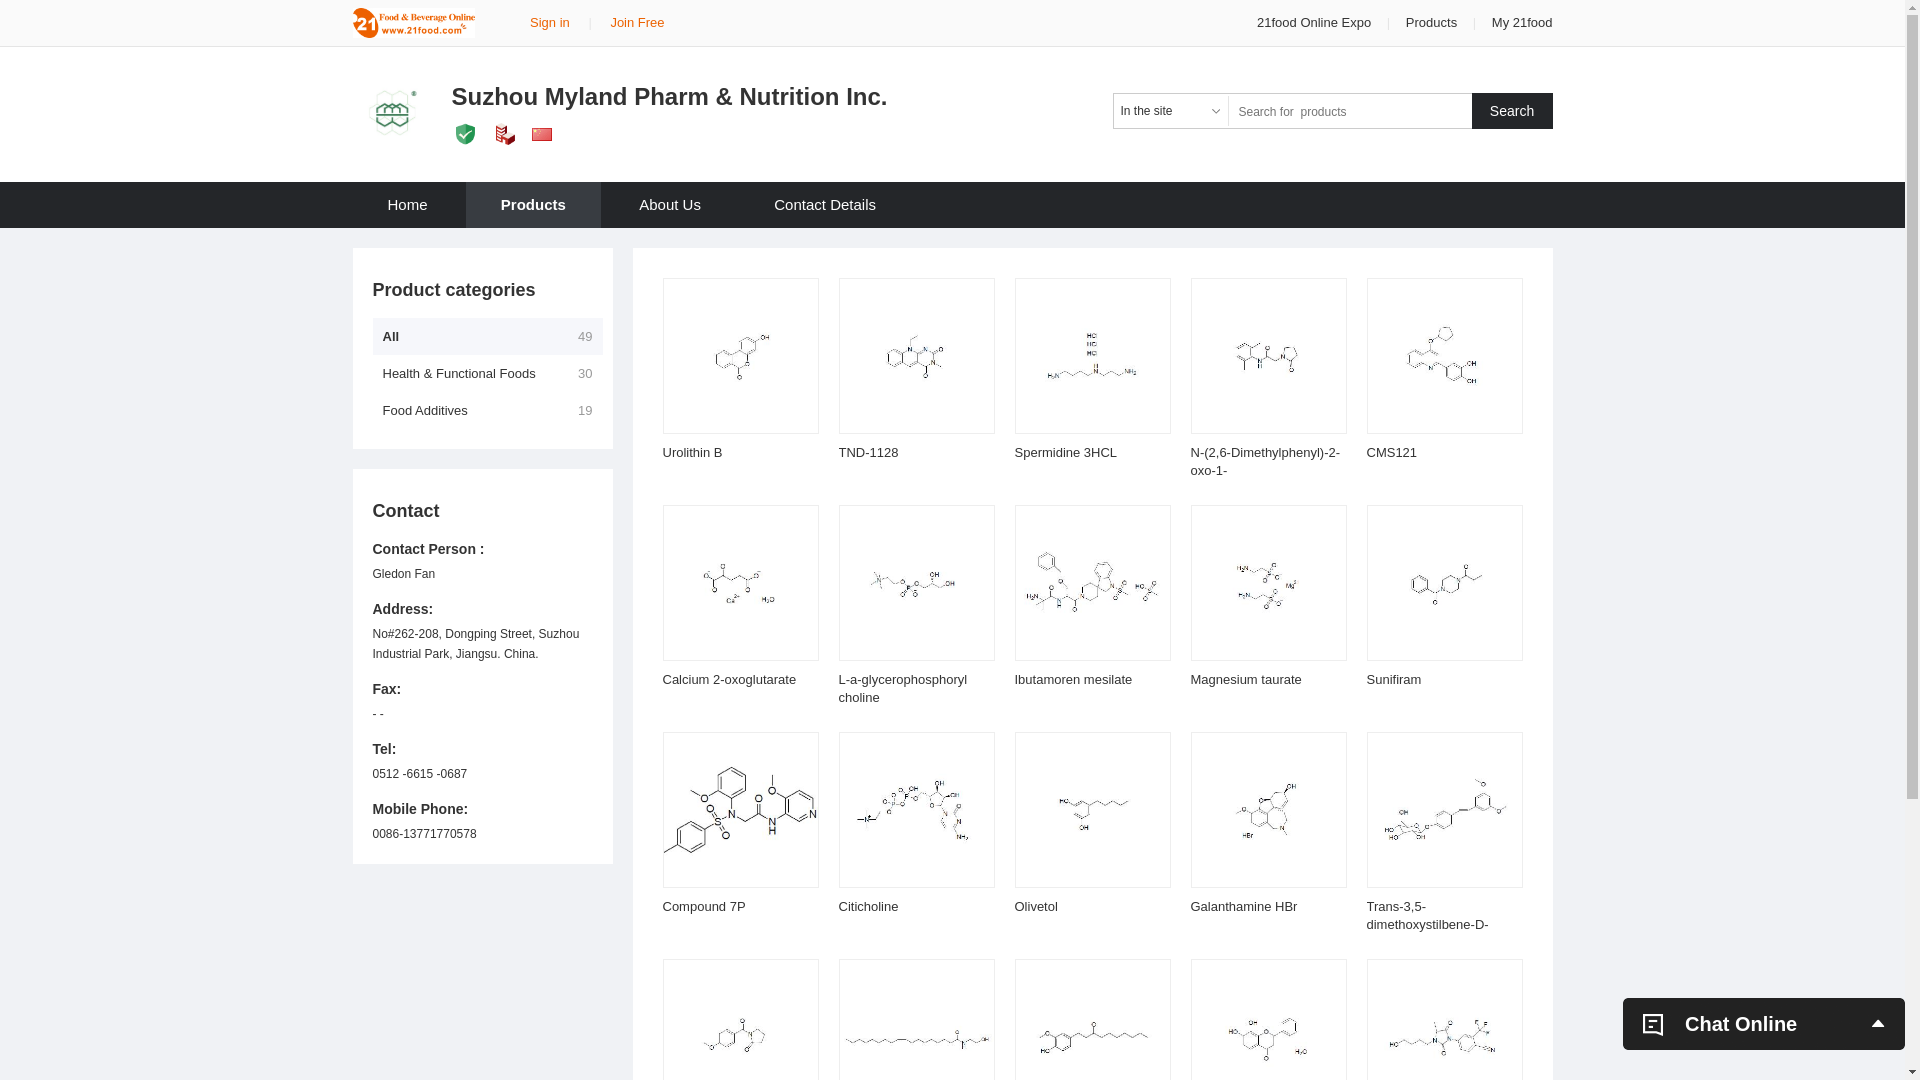  I want to click on My 21food, so click(1522, 22).